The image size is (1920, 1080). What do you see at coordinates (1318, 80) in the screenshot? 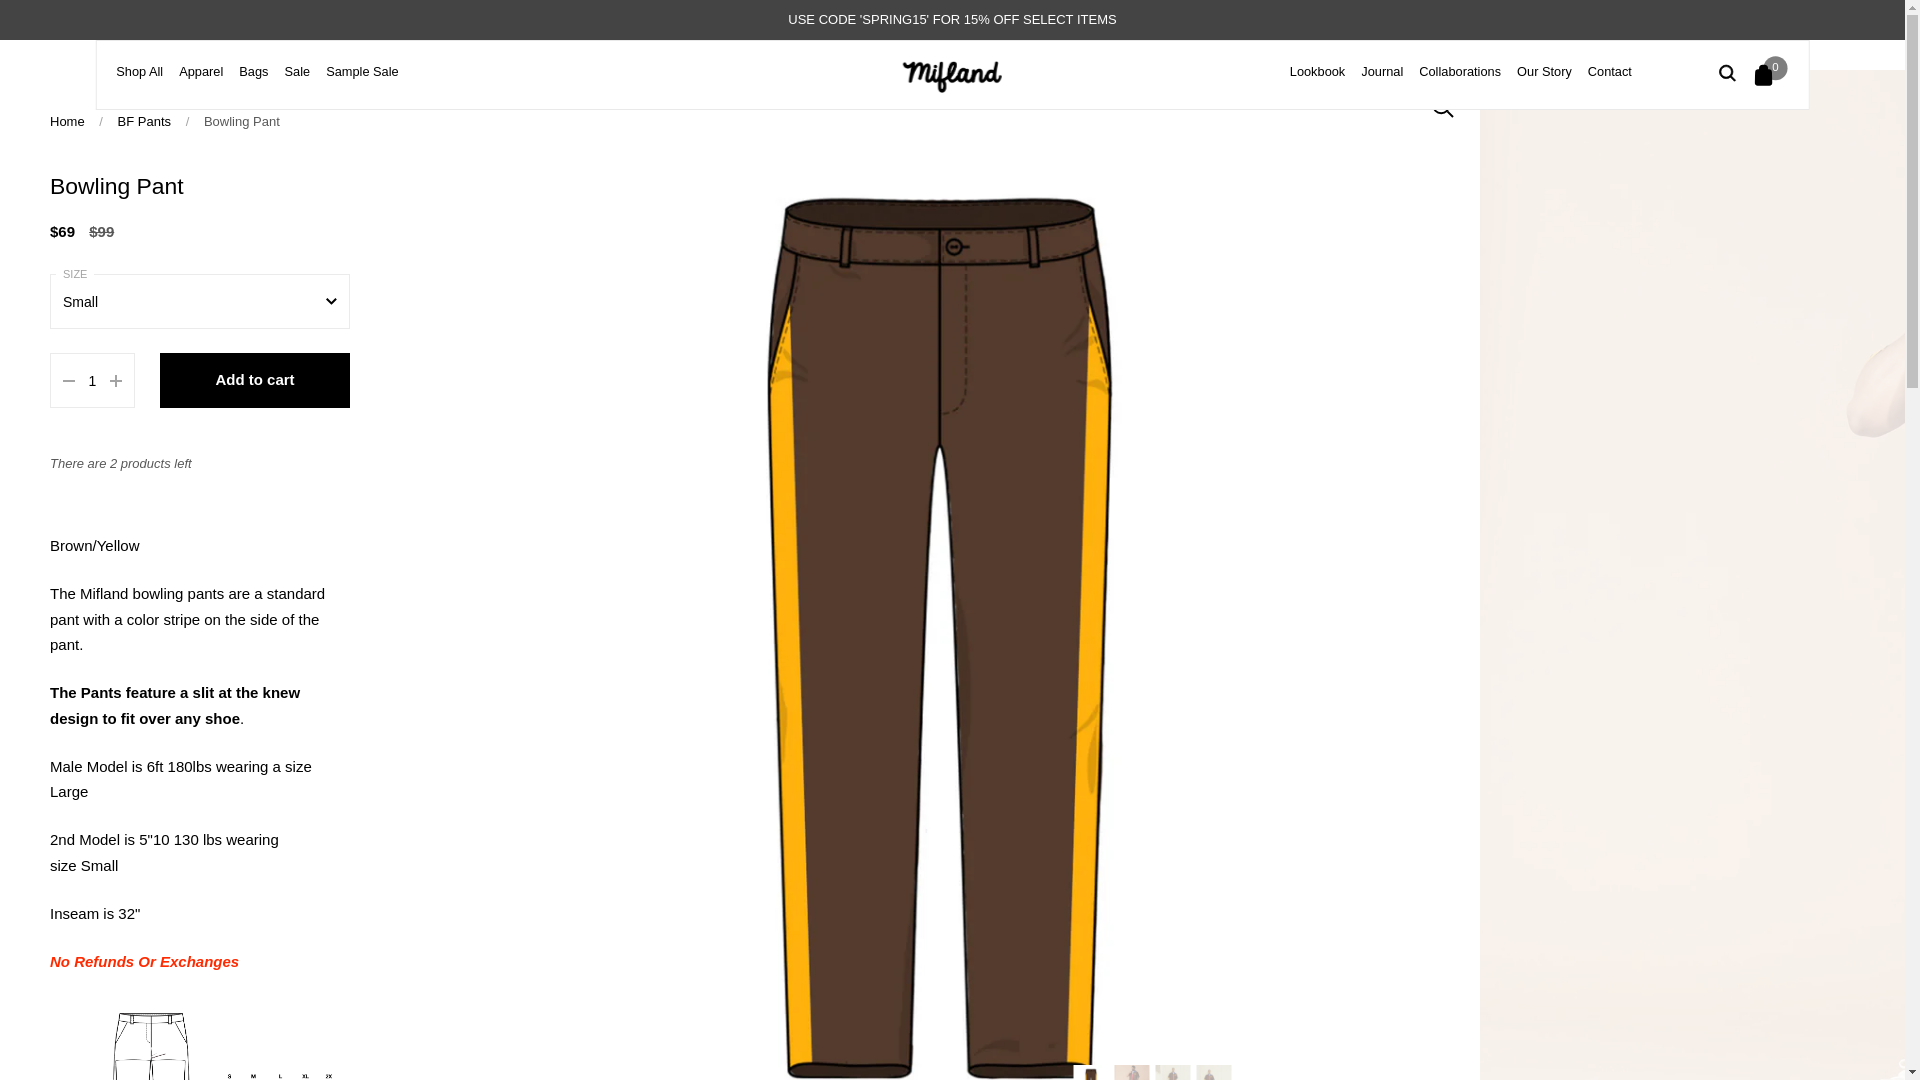
I see `Lookbook` at bounding box center [1318, 80].